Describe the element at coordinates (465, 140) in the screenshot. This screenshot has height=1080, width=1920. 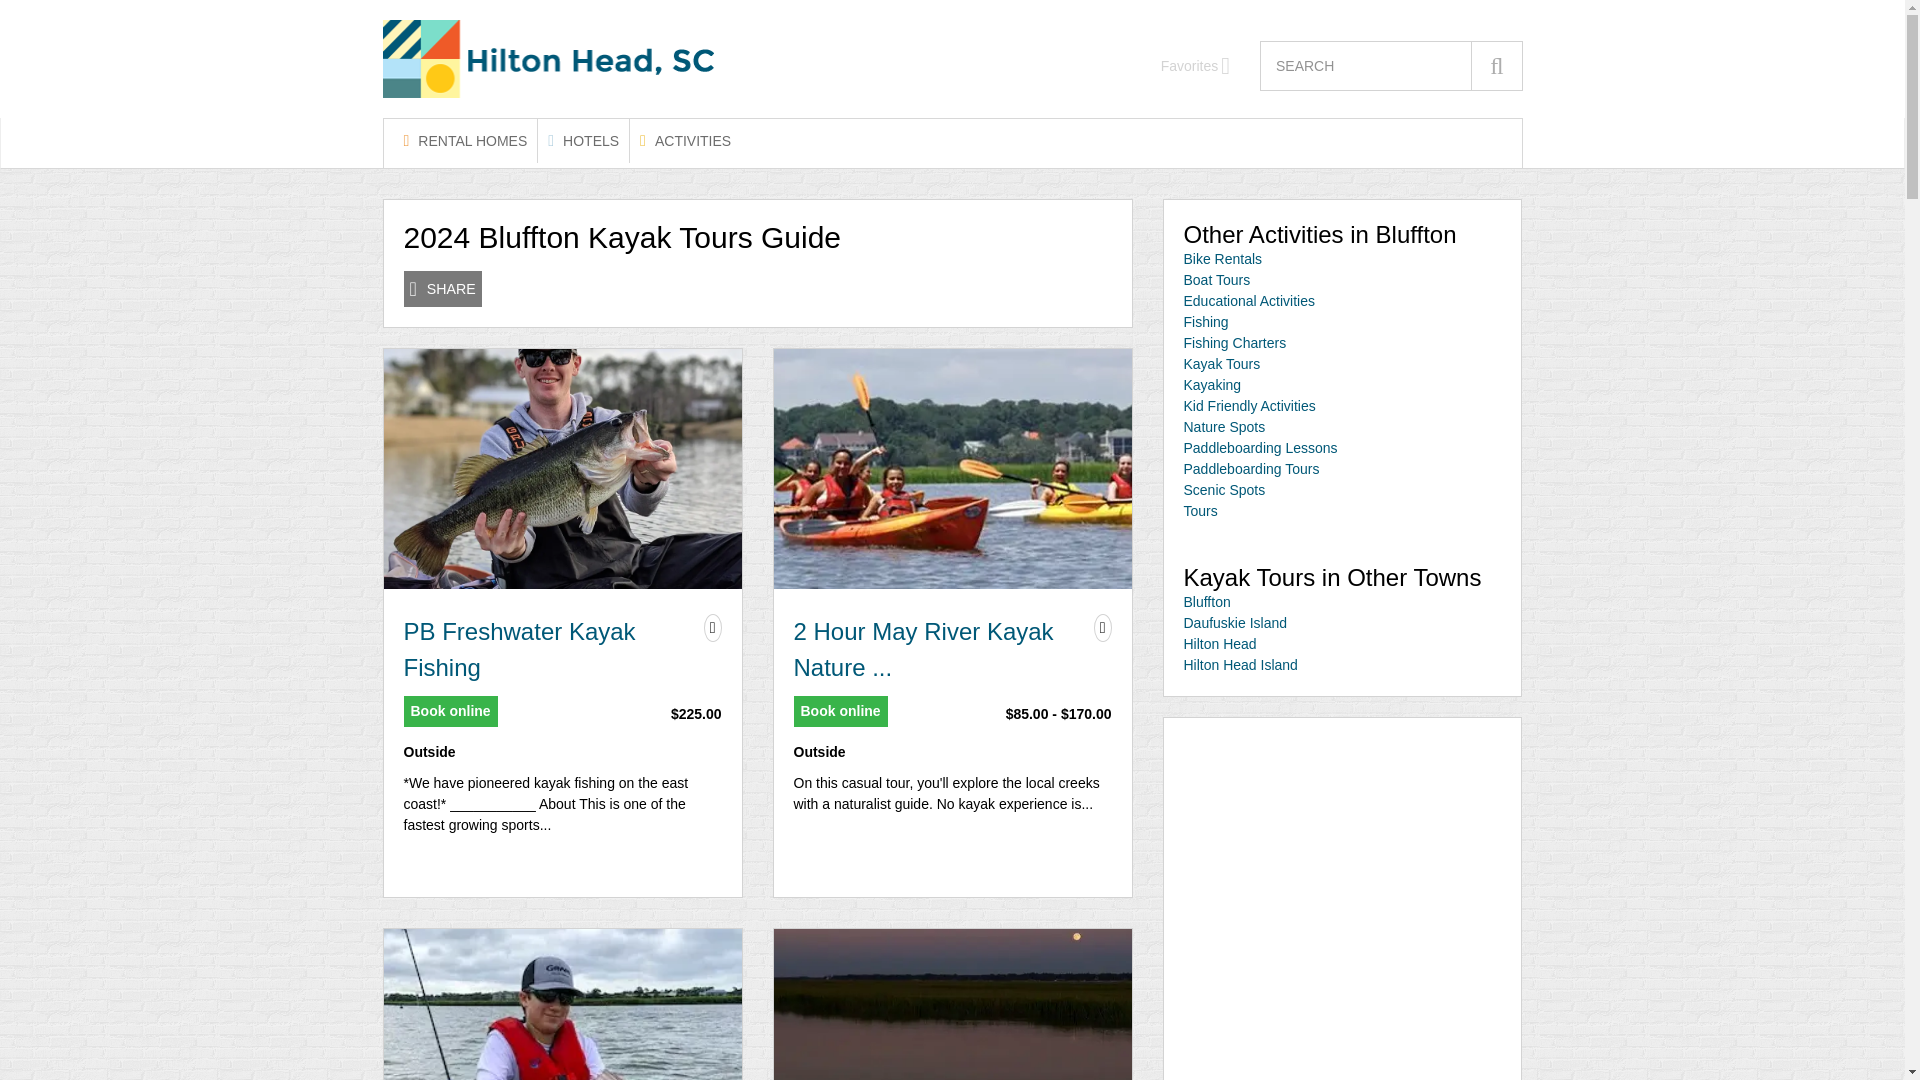
I see `RENTAL HOMES` at that location.